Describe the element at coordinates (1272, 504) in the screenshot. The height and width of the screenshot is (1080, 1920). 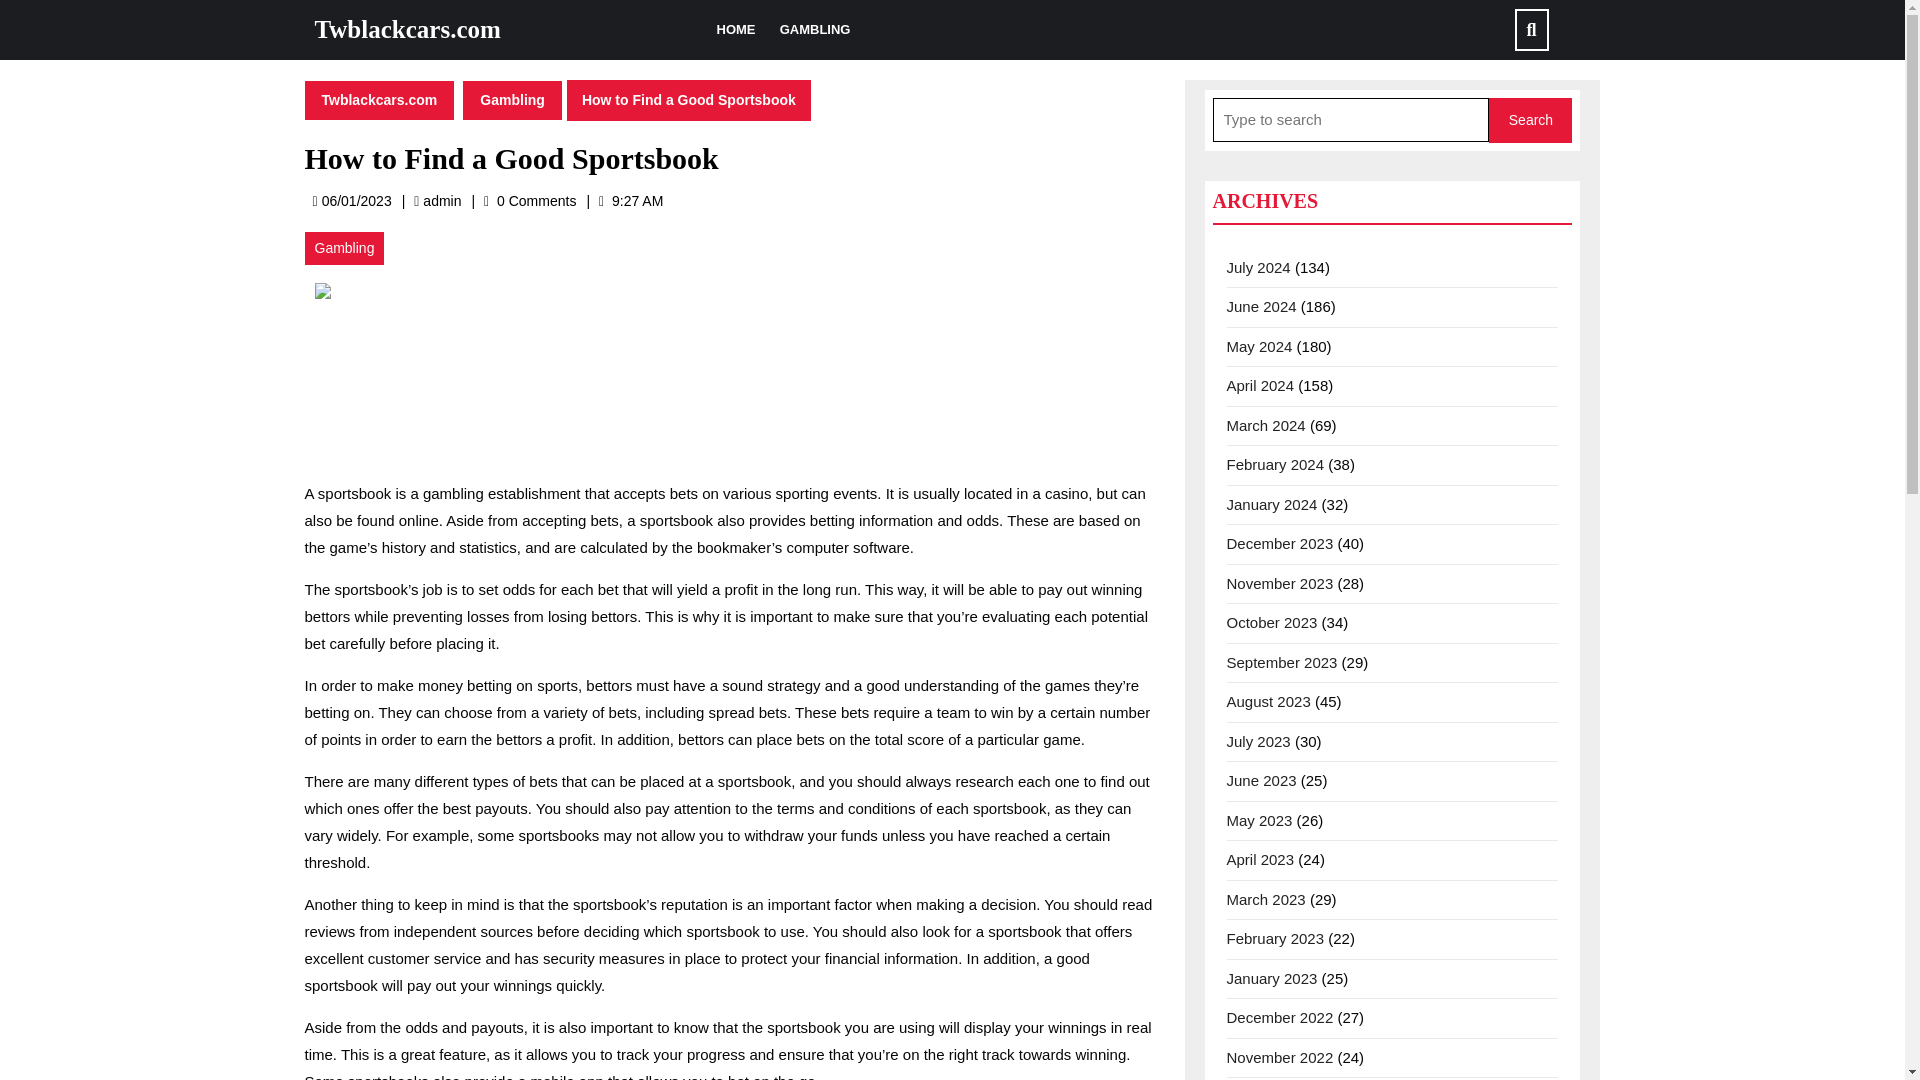
I see `January 2024` at that location.